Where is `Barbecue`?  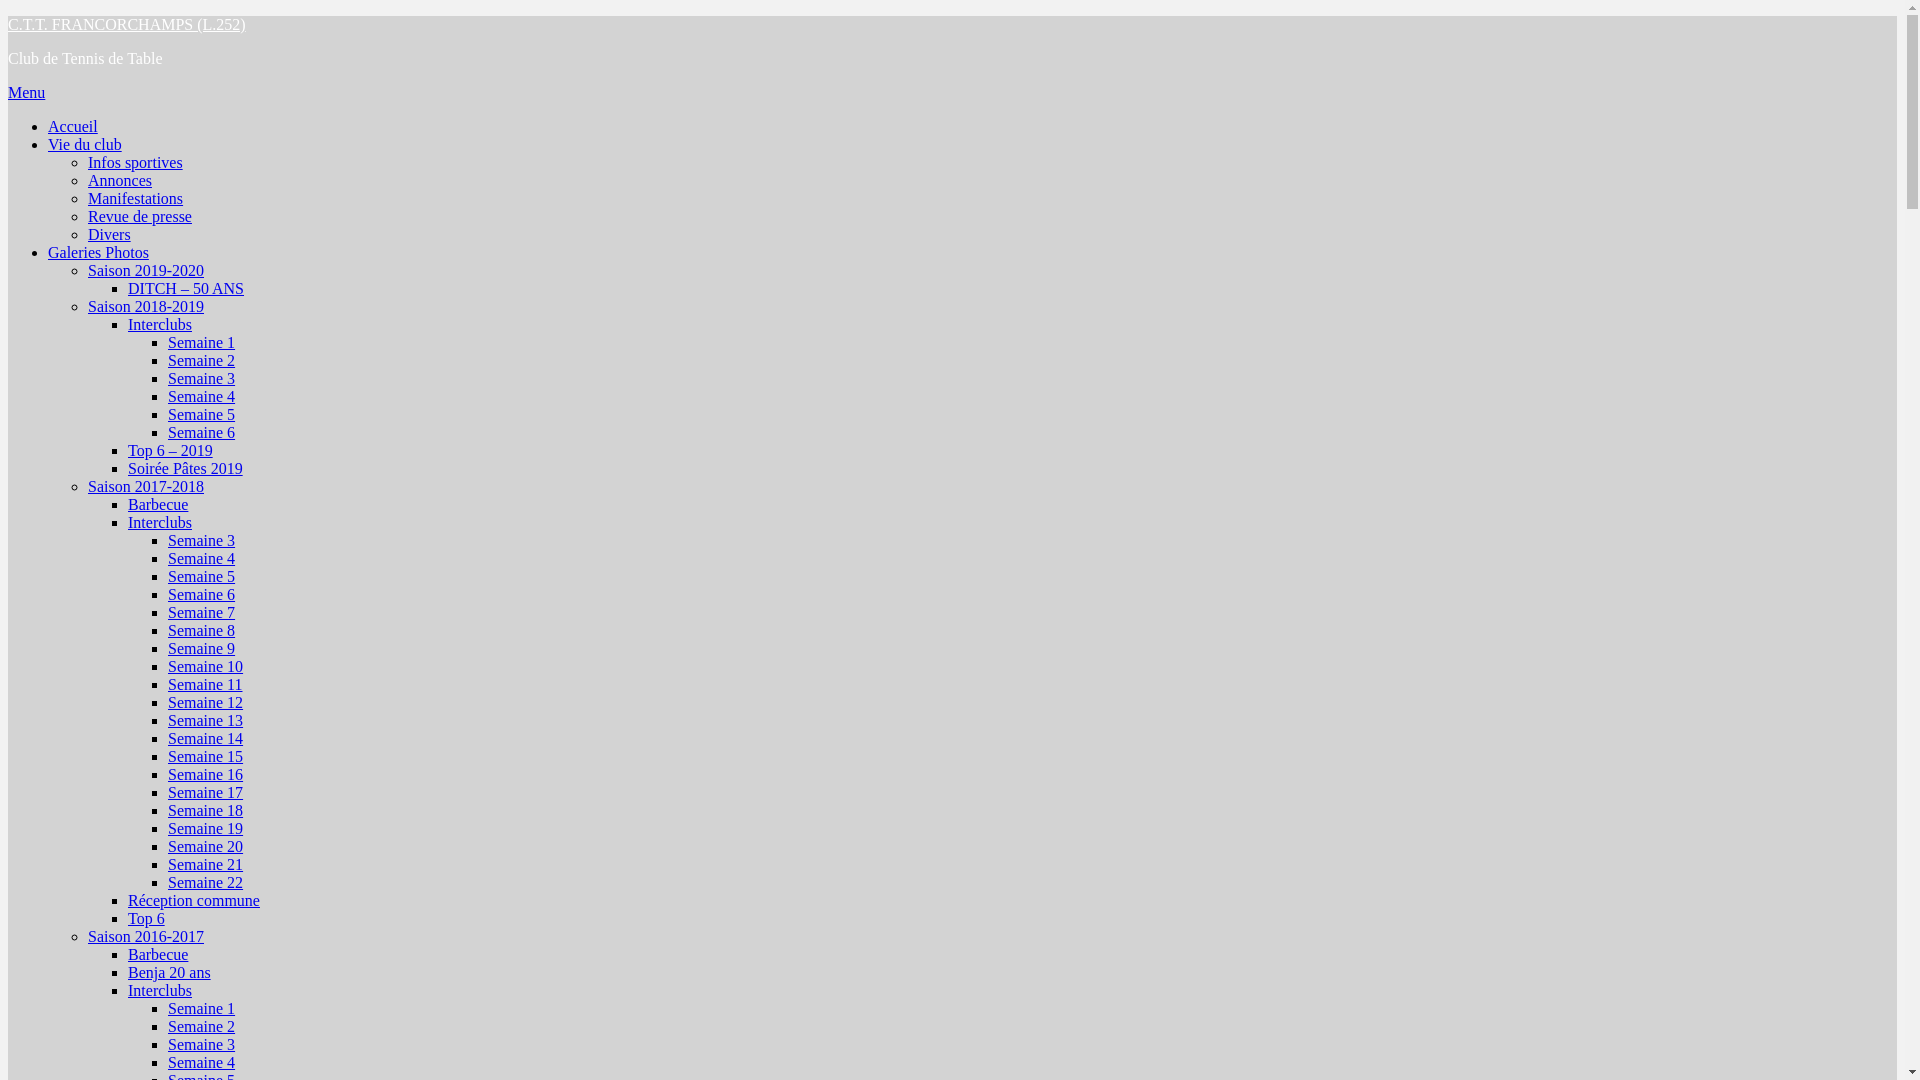 Barbecue is located at coordinates (158, 954).